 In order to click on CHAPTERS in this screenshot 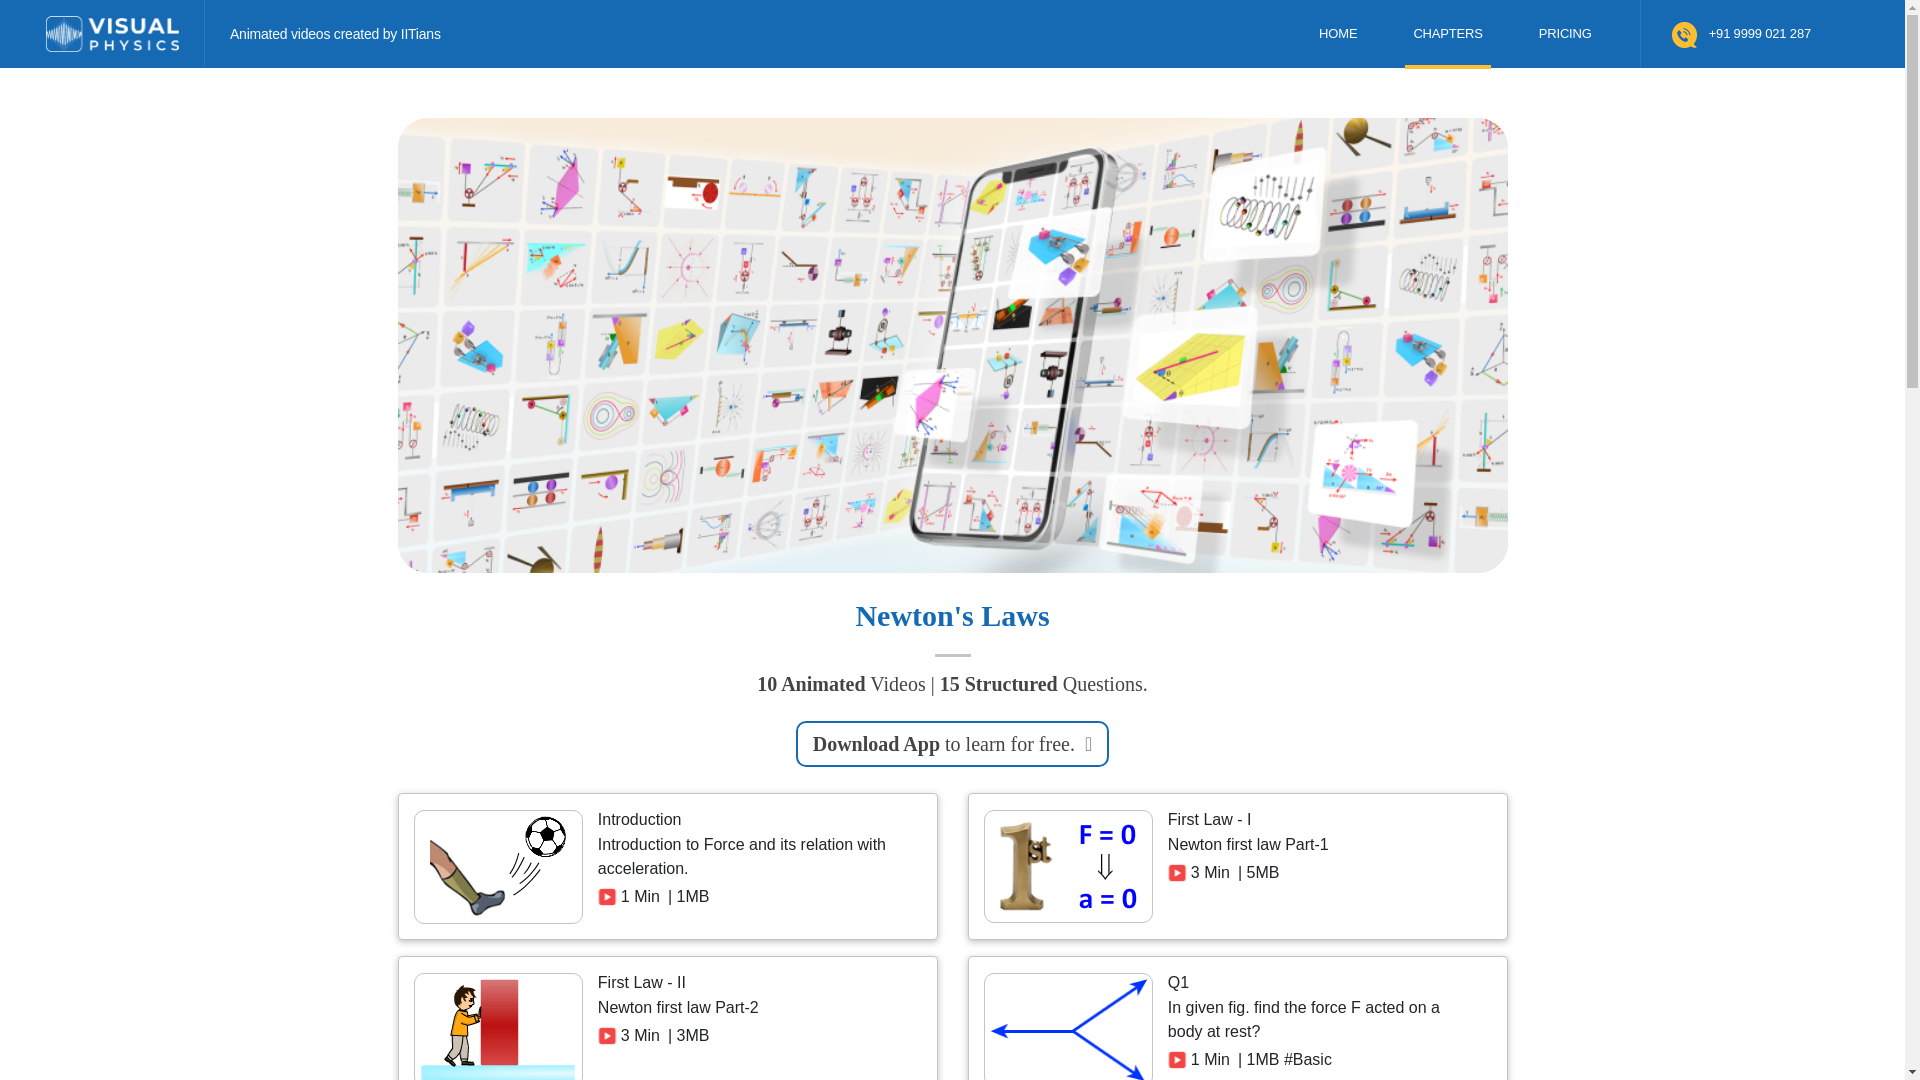, I will do `click(1447, 34)`.